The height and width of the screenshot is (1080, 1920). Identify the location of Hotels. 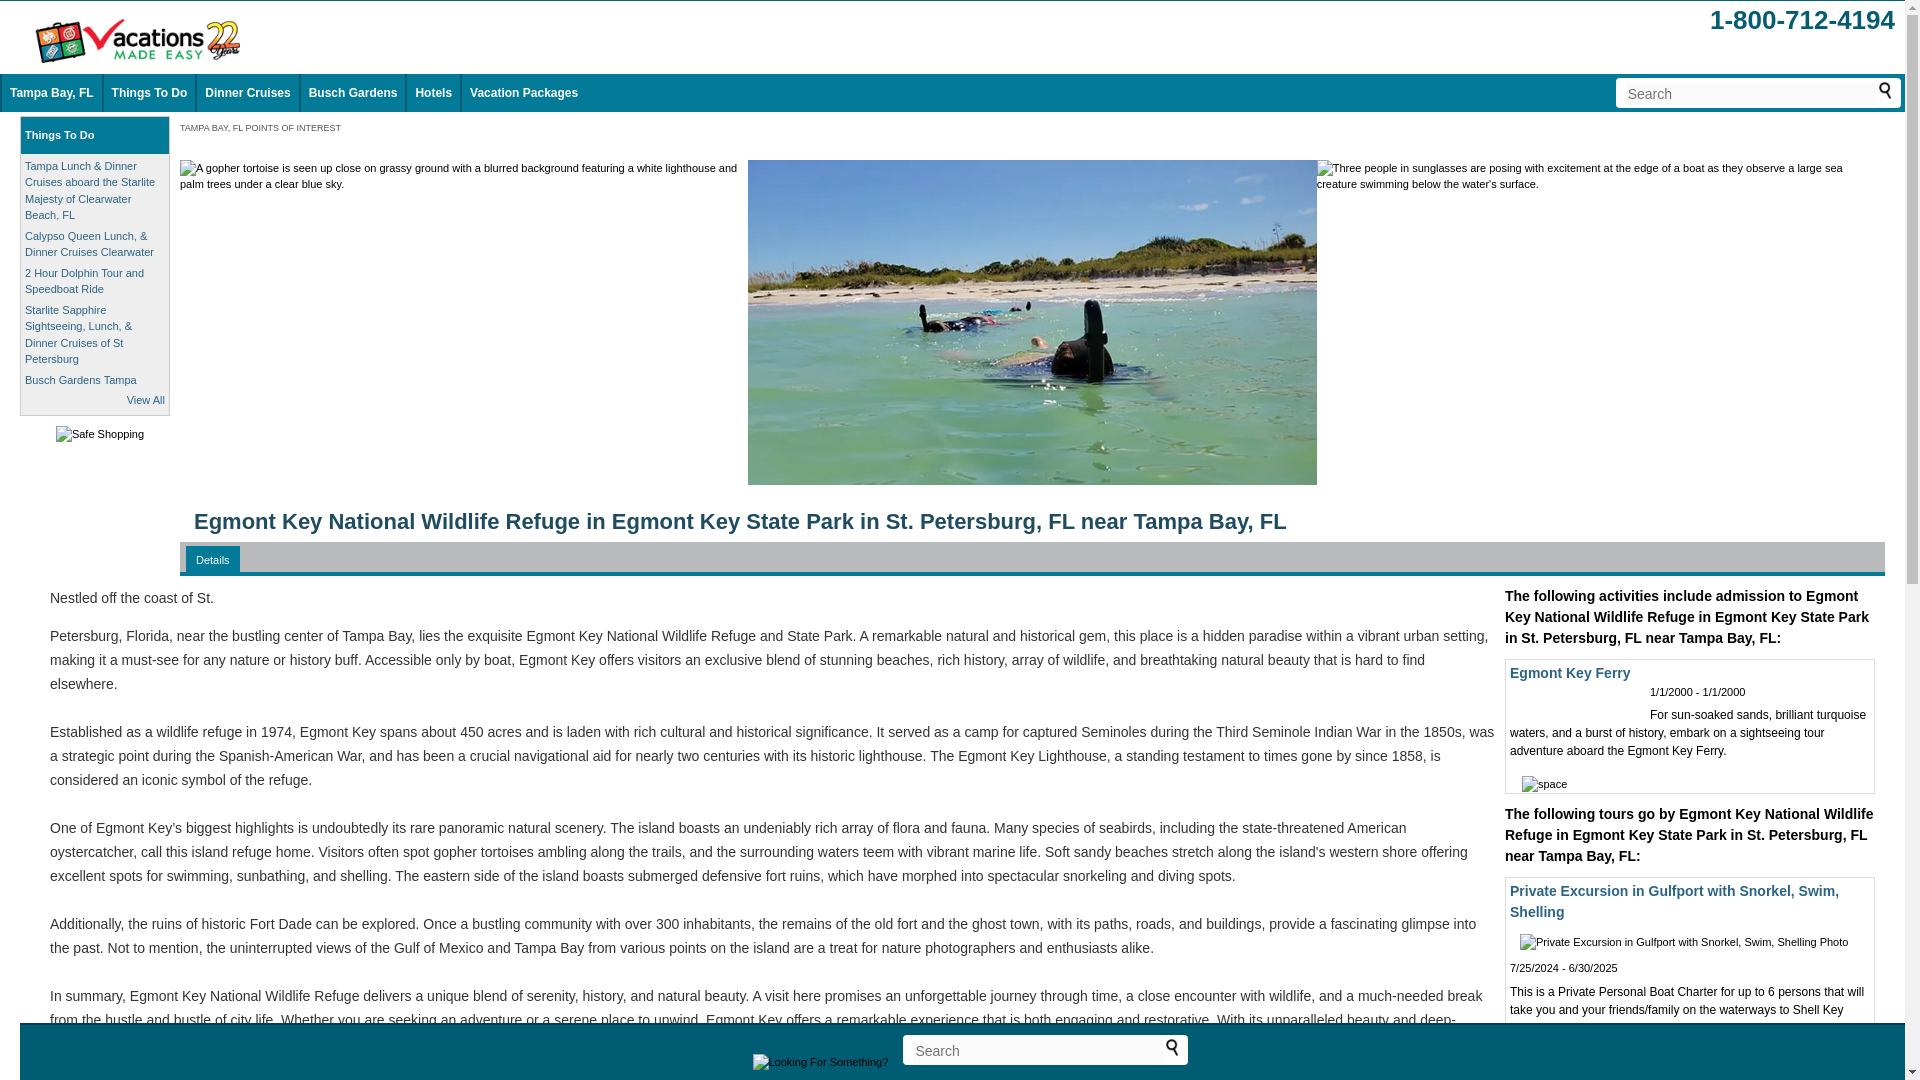
(432, 93).